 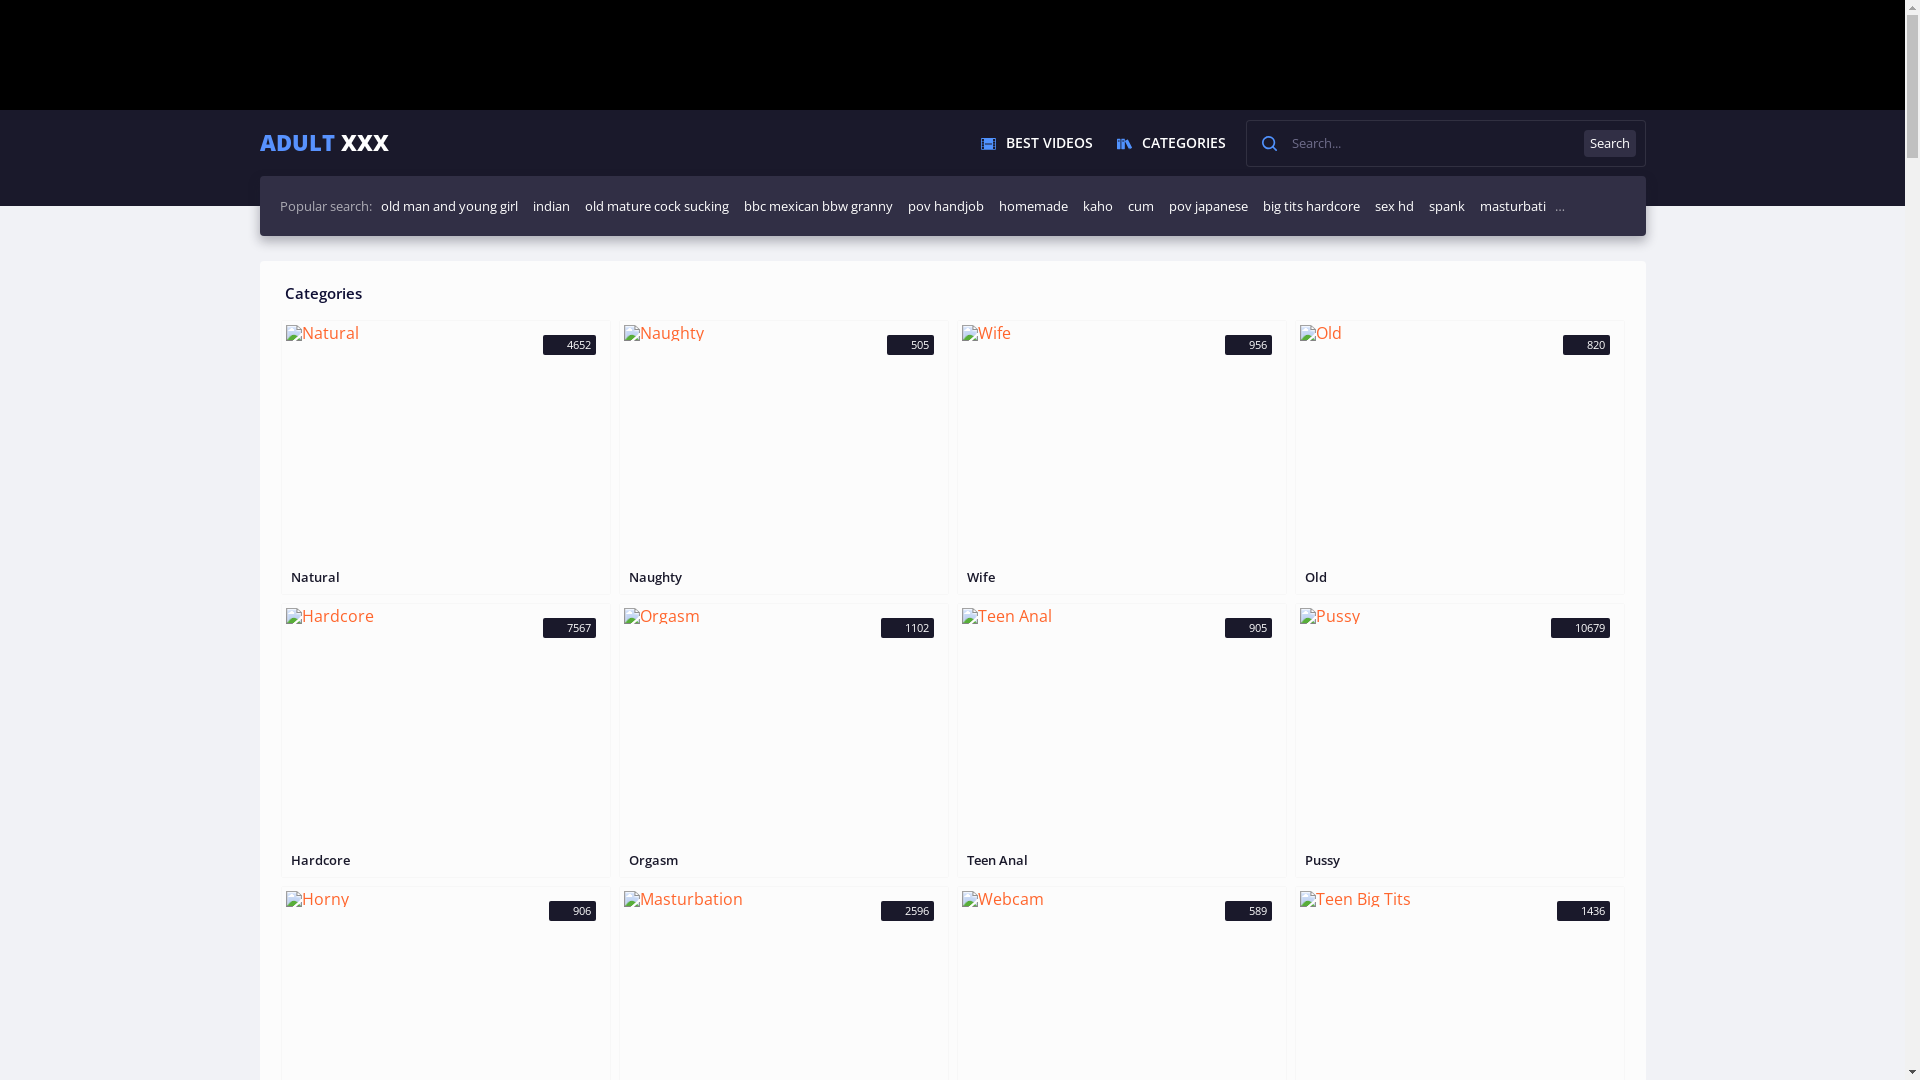 What do you see at coordinates (446, 728) in the screenshot?
I see `7567` at bounding box center [446, 728].